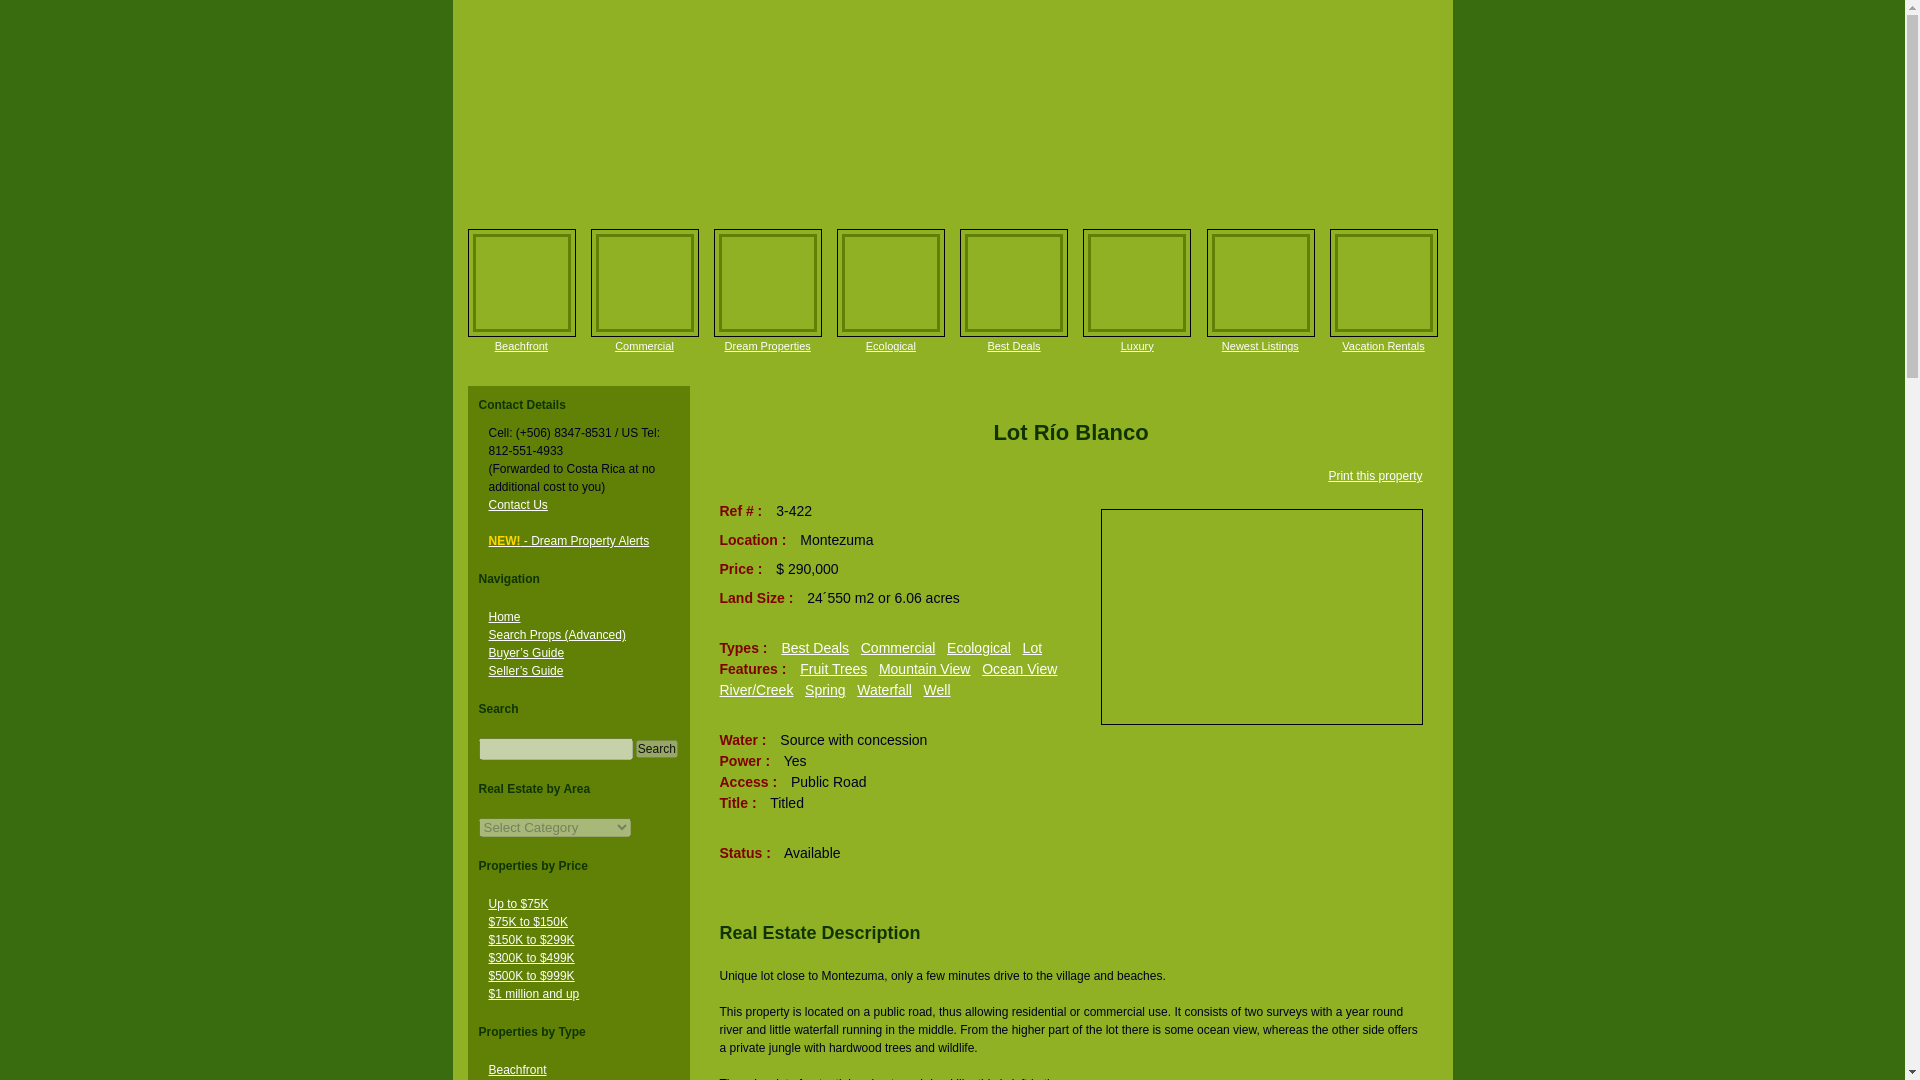 The image size is (1920, 1080). I want to click on Commercial, so click(644, 346).